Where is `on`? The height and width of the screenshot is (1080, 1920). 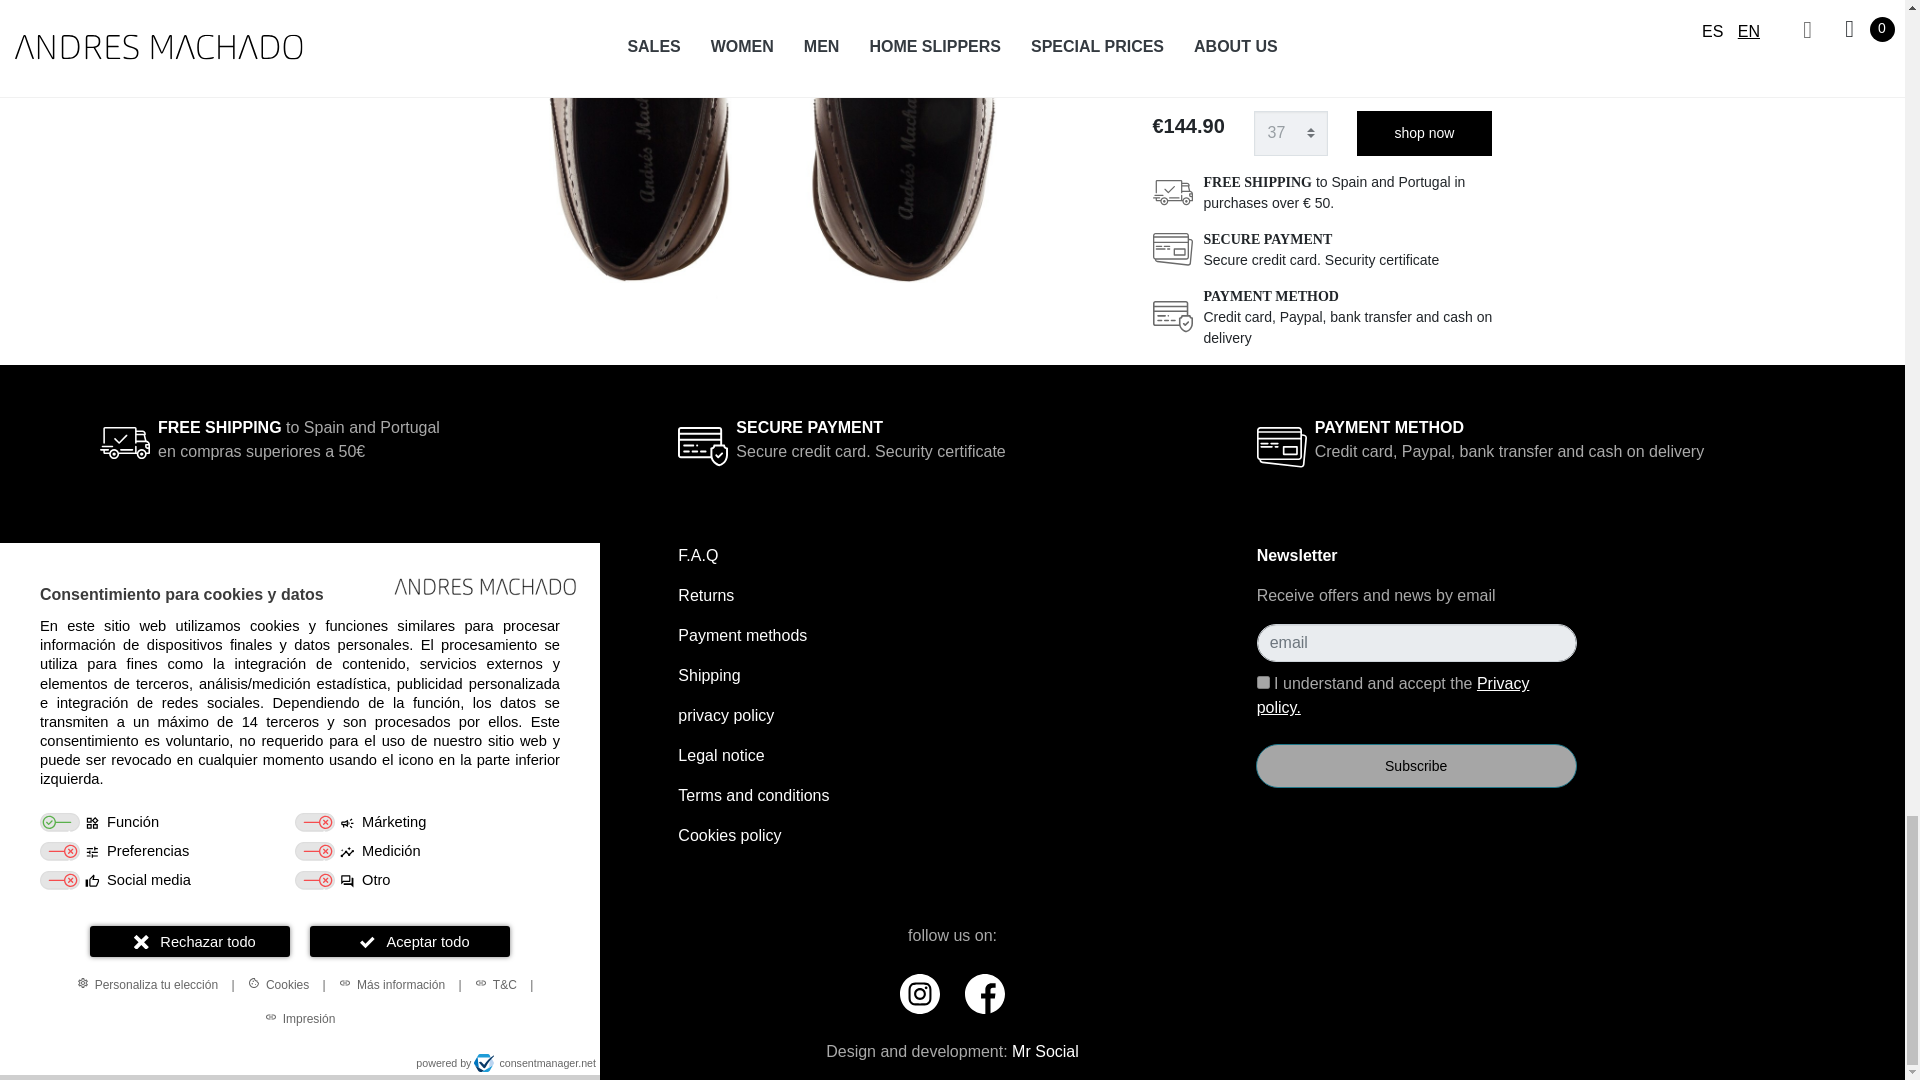
on is located at coordinates (1263, 682).